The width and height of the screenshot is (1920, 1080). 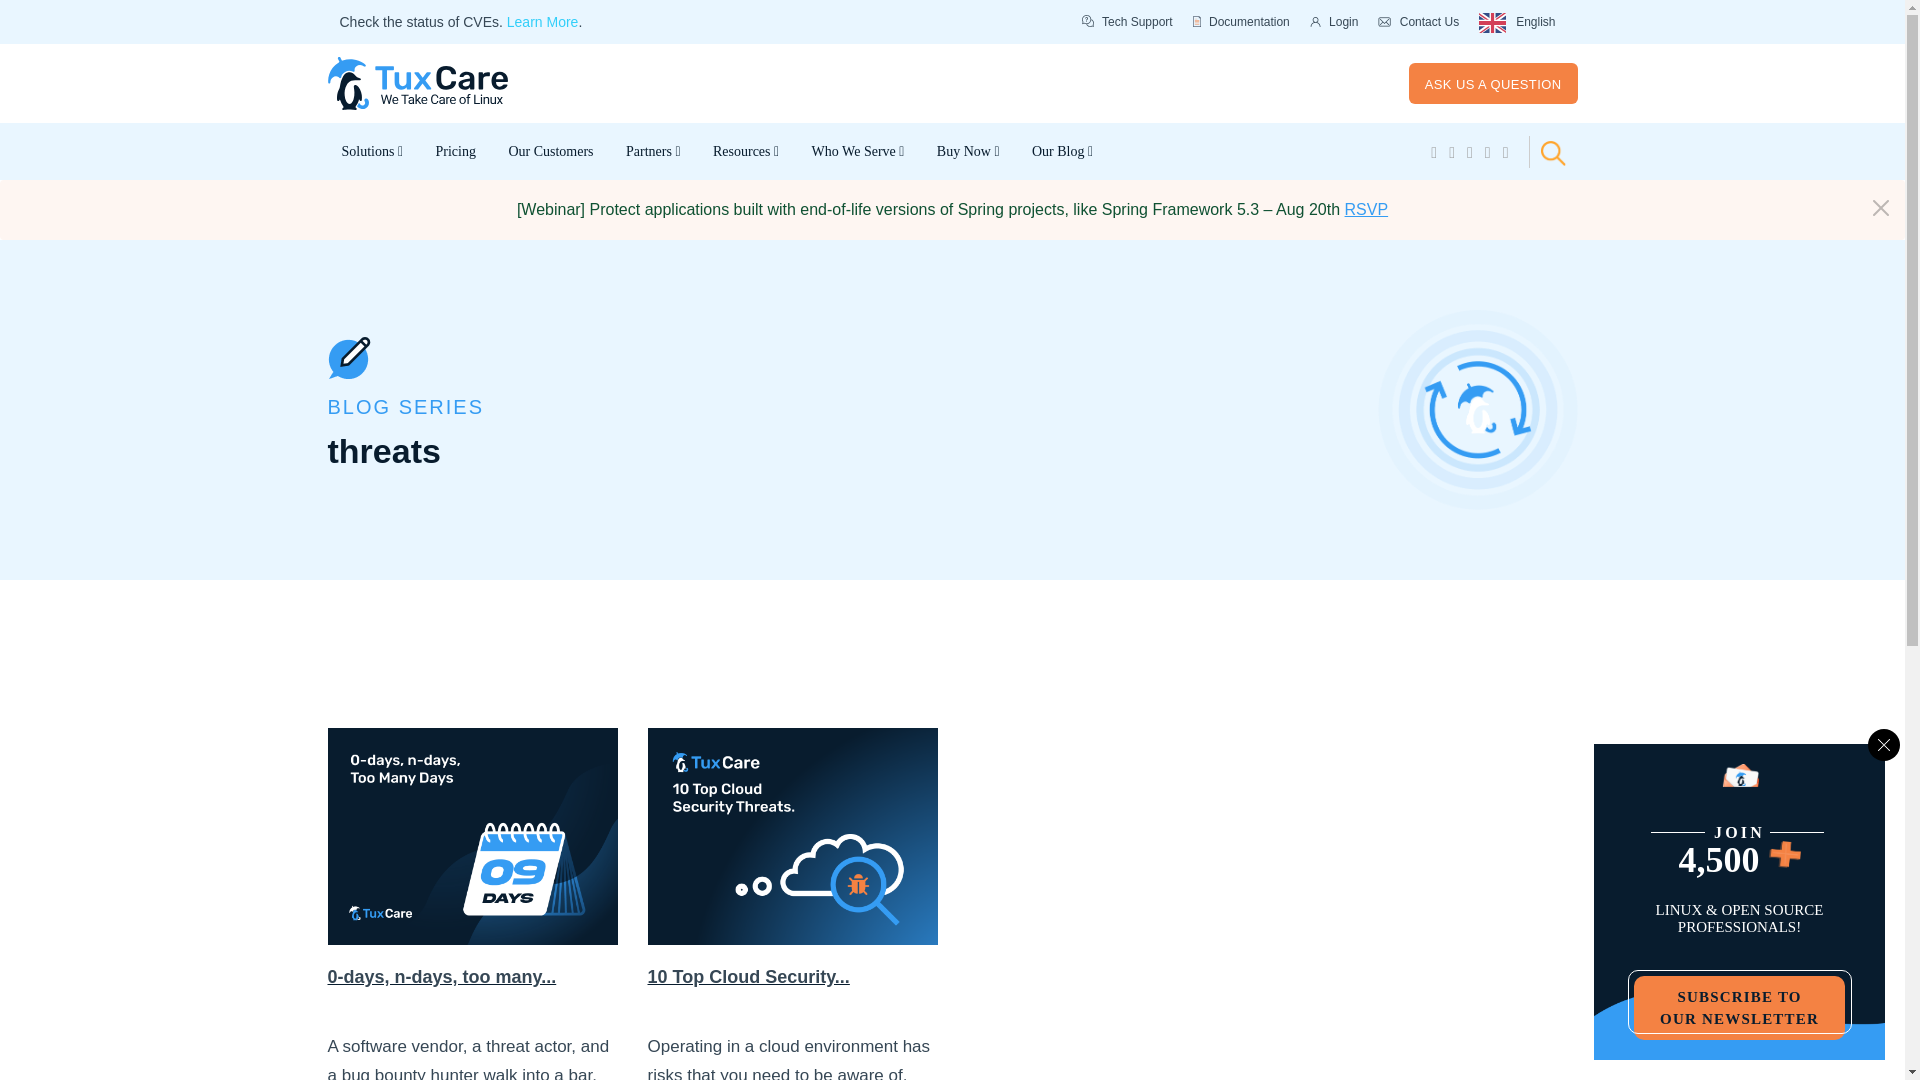 What do you see at coordinates (1241, 22) in the screenshot?
I see `Documentation` at bounding box center [1241, 22].